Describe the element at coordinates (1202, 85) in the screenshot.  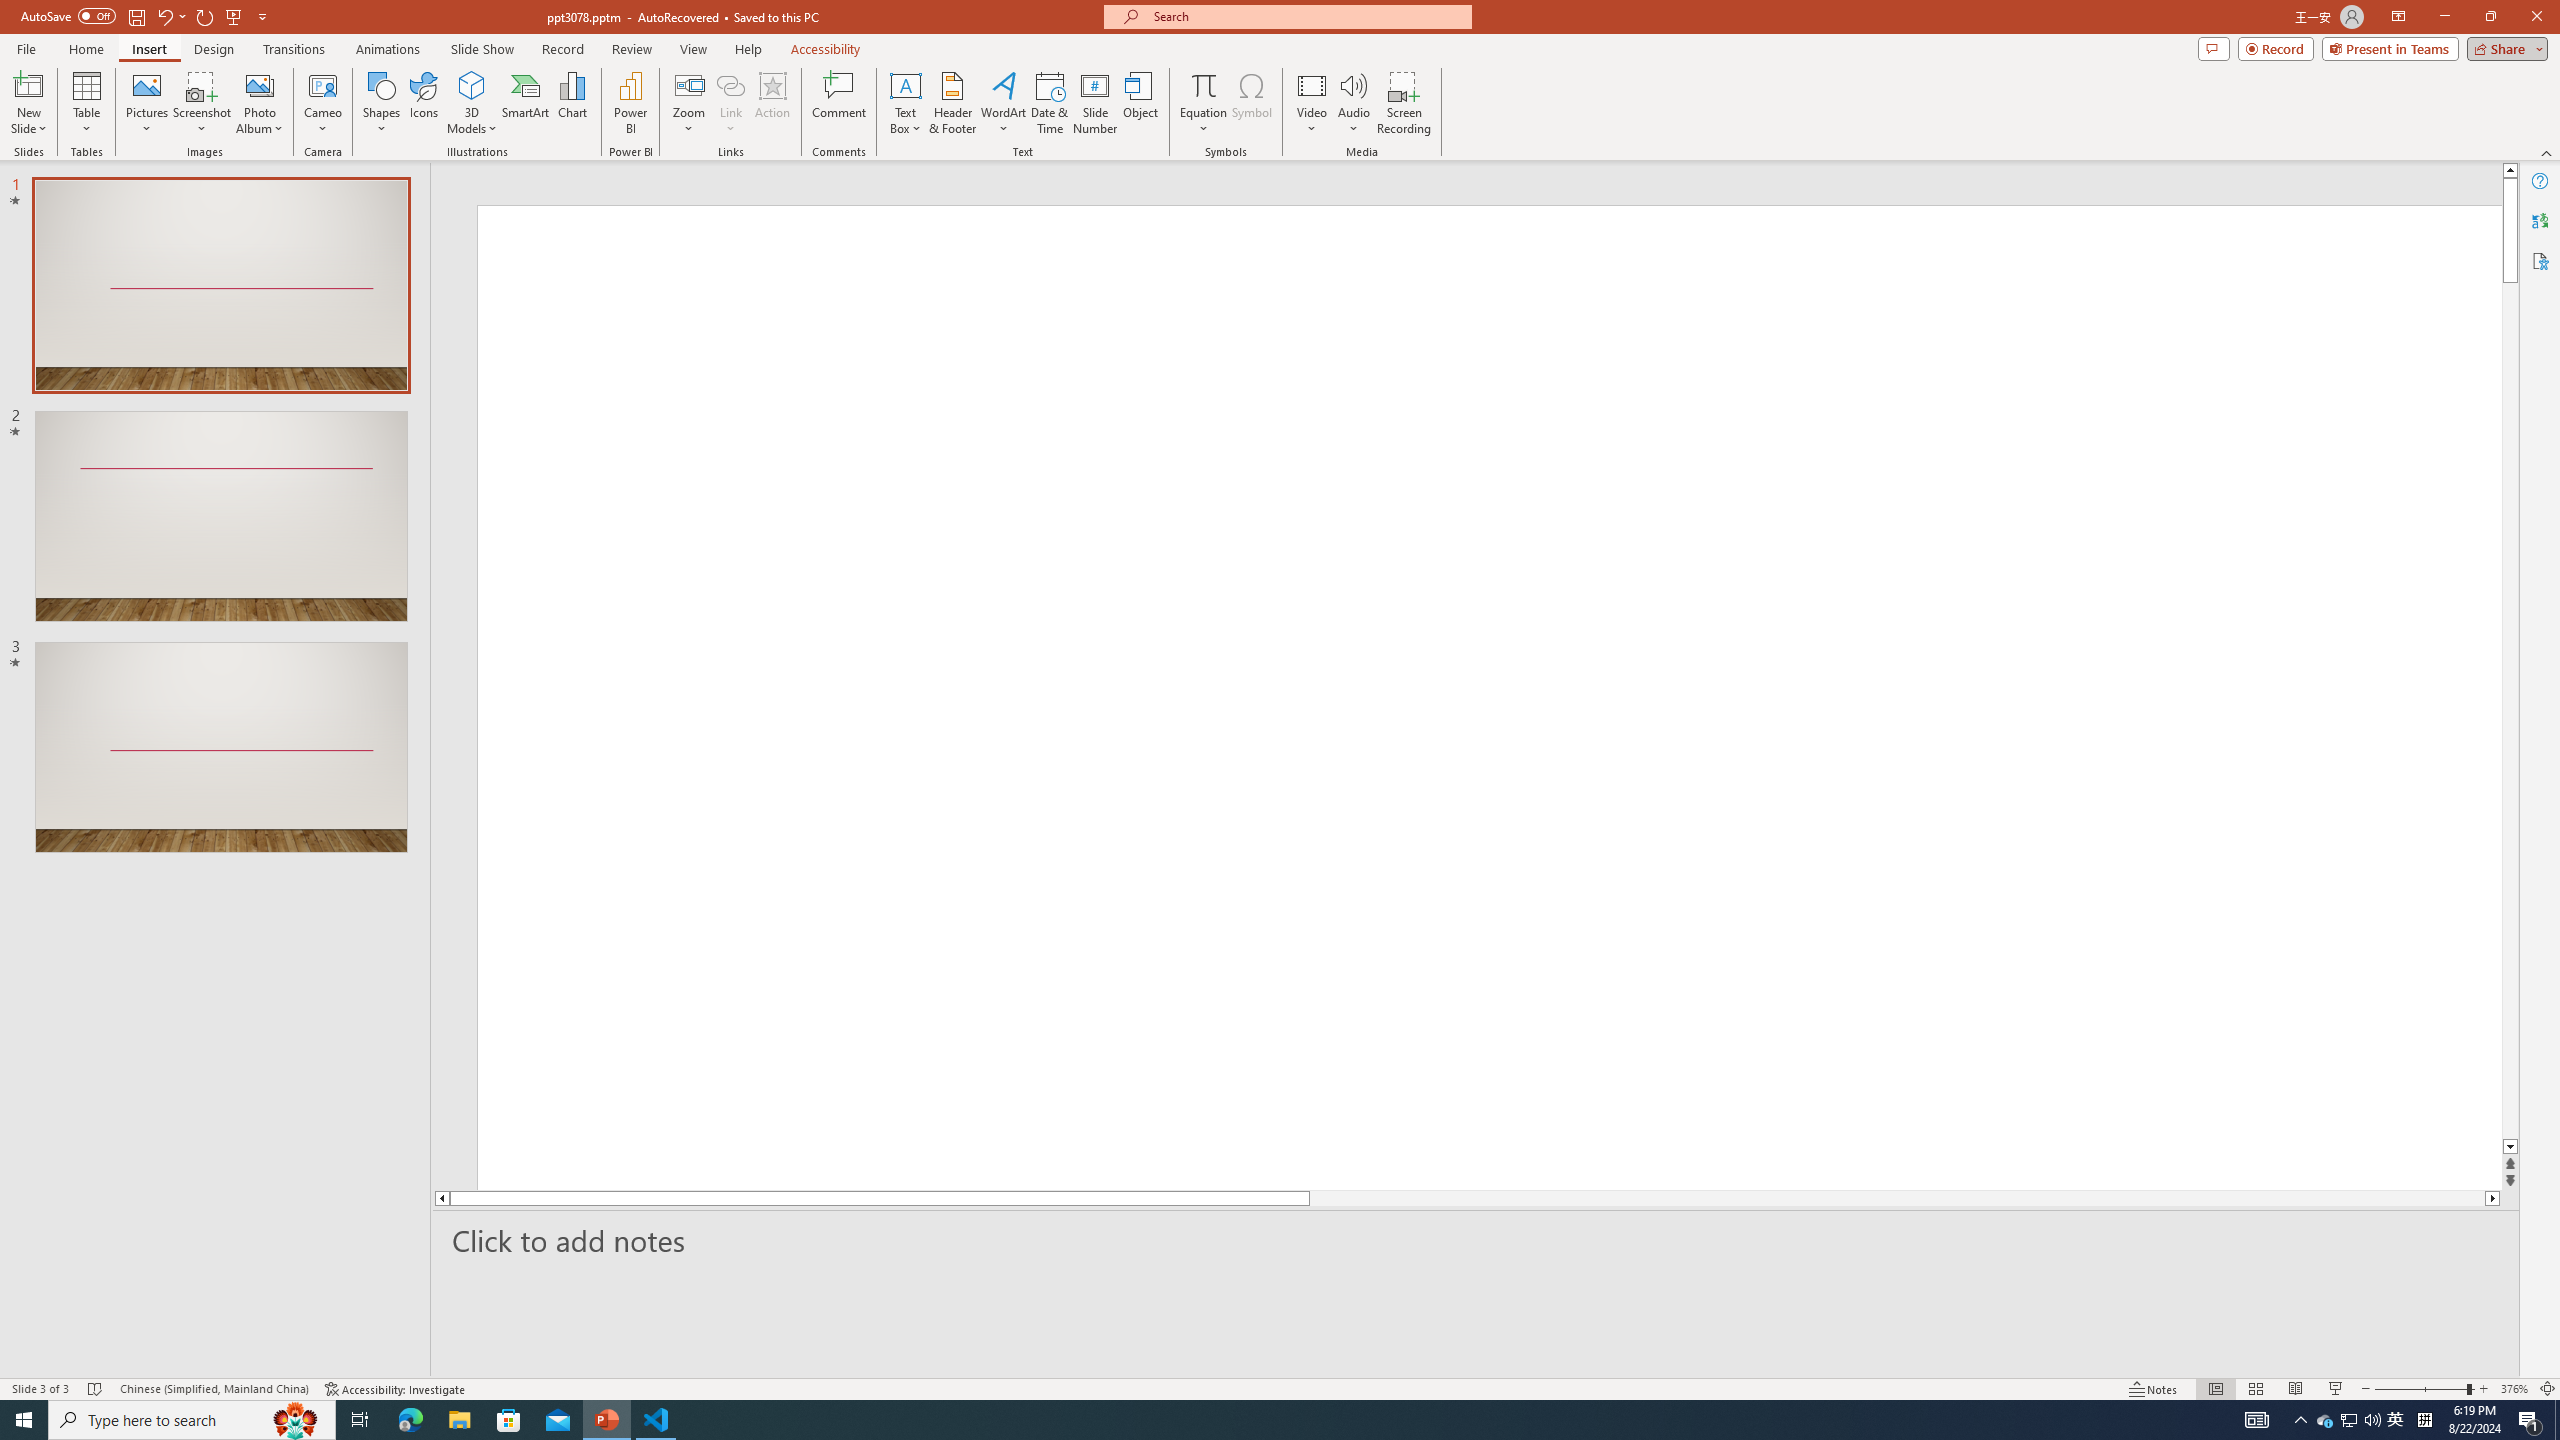
I see `Equation` at that location.